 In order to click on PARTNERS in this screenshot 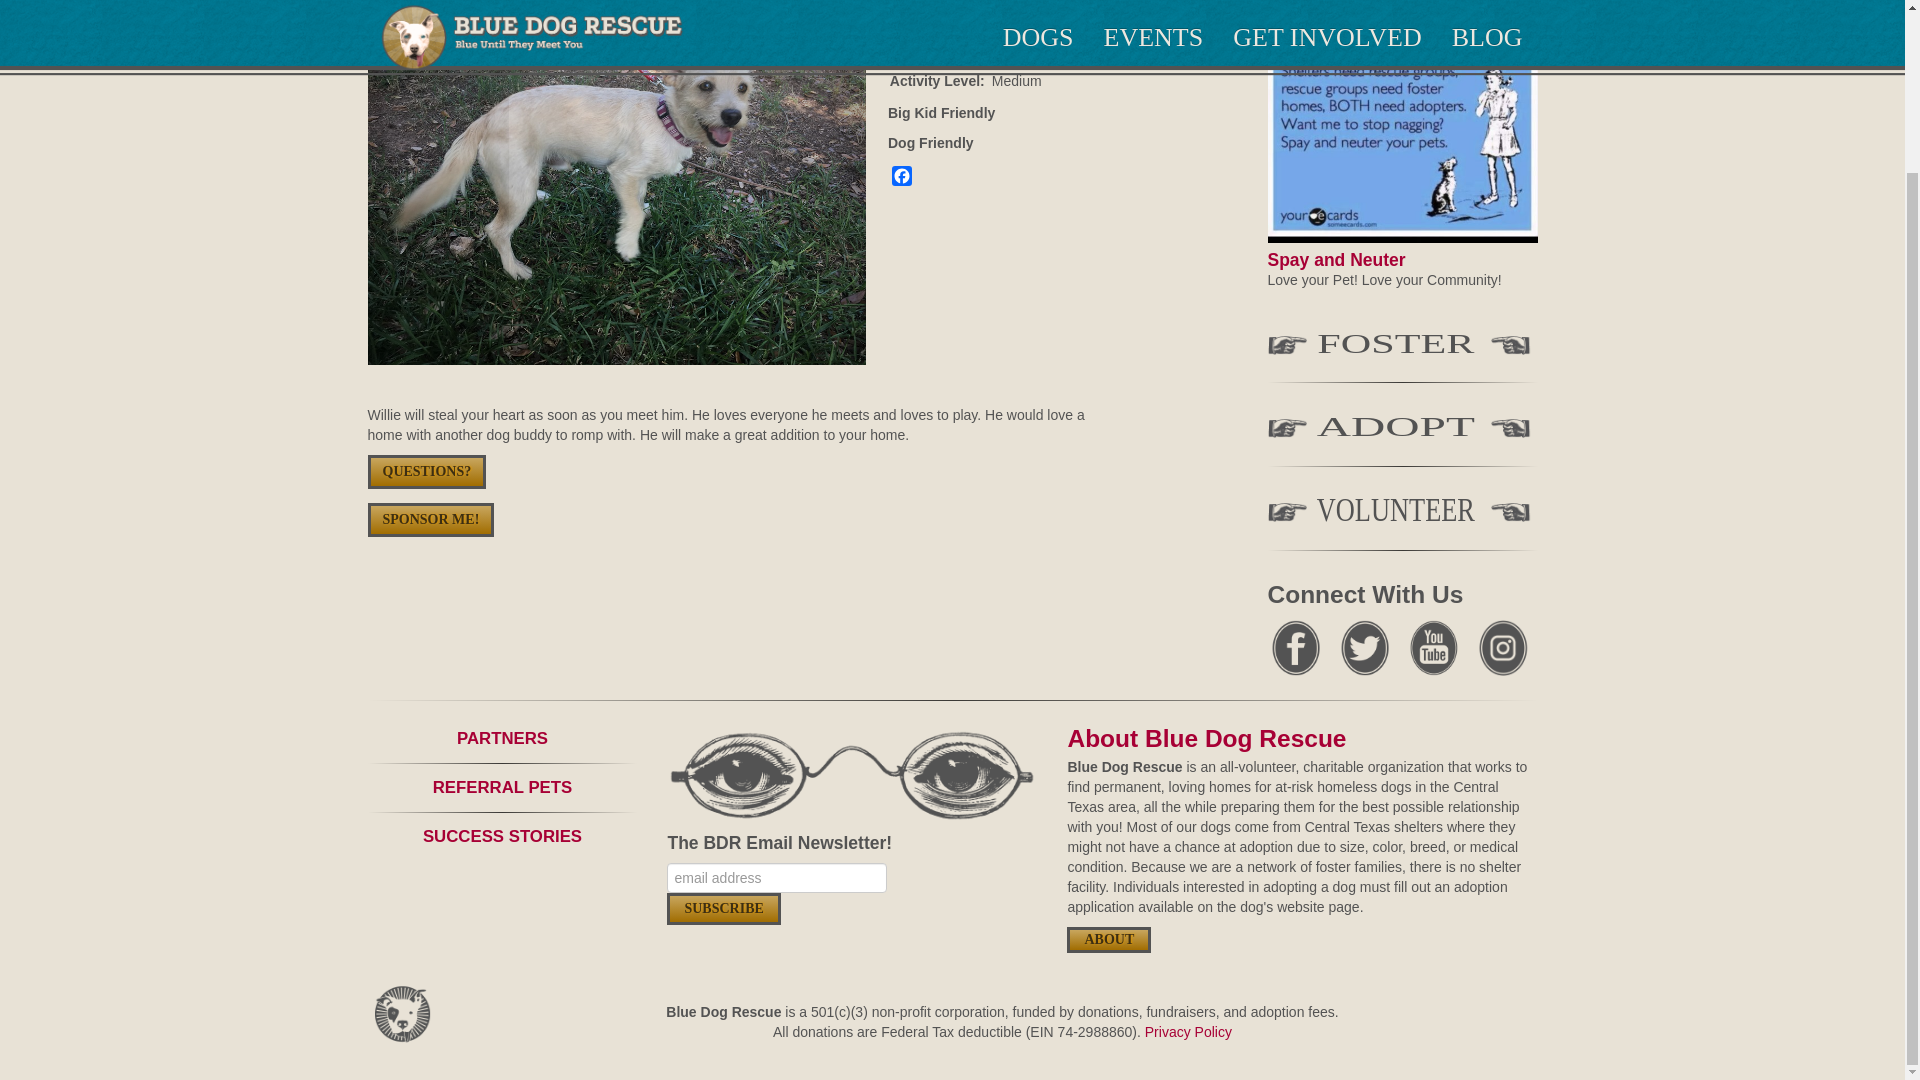, I will do `click(502, 738)`.